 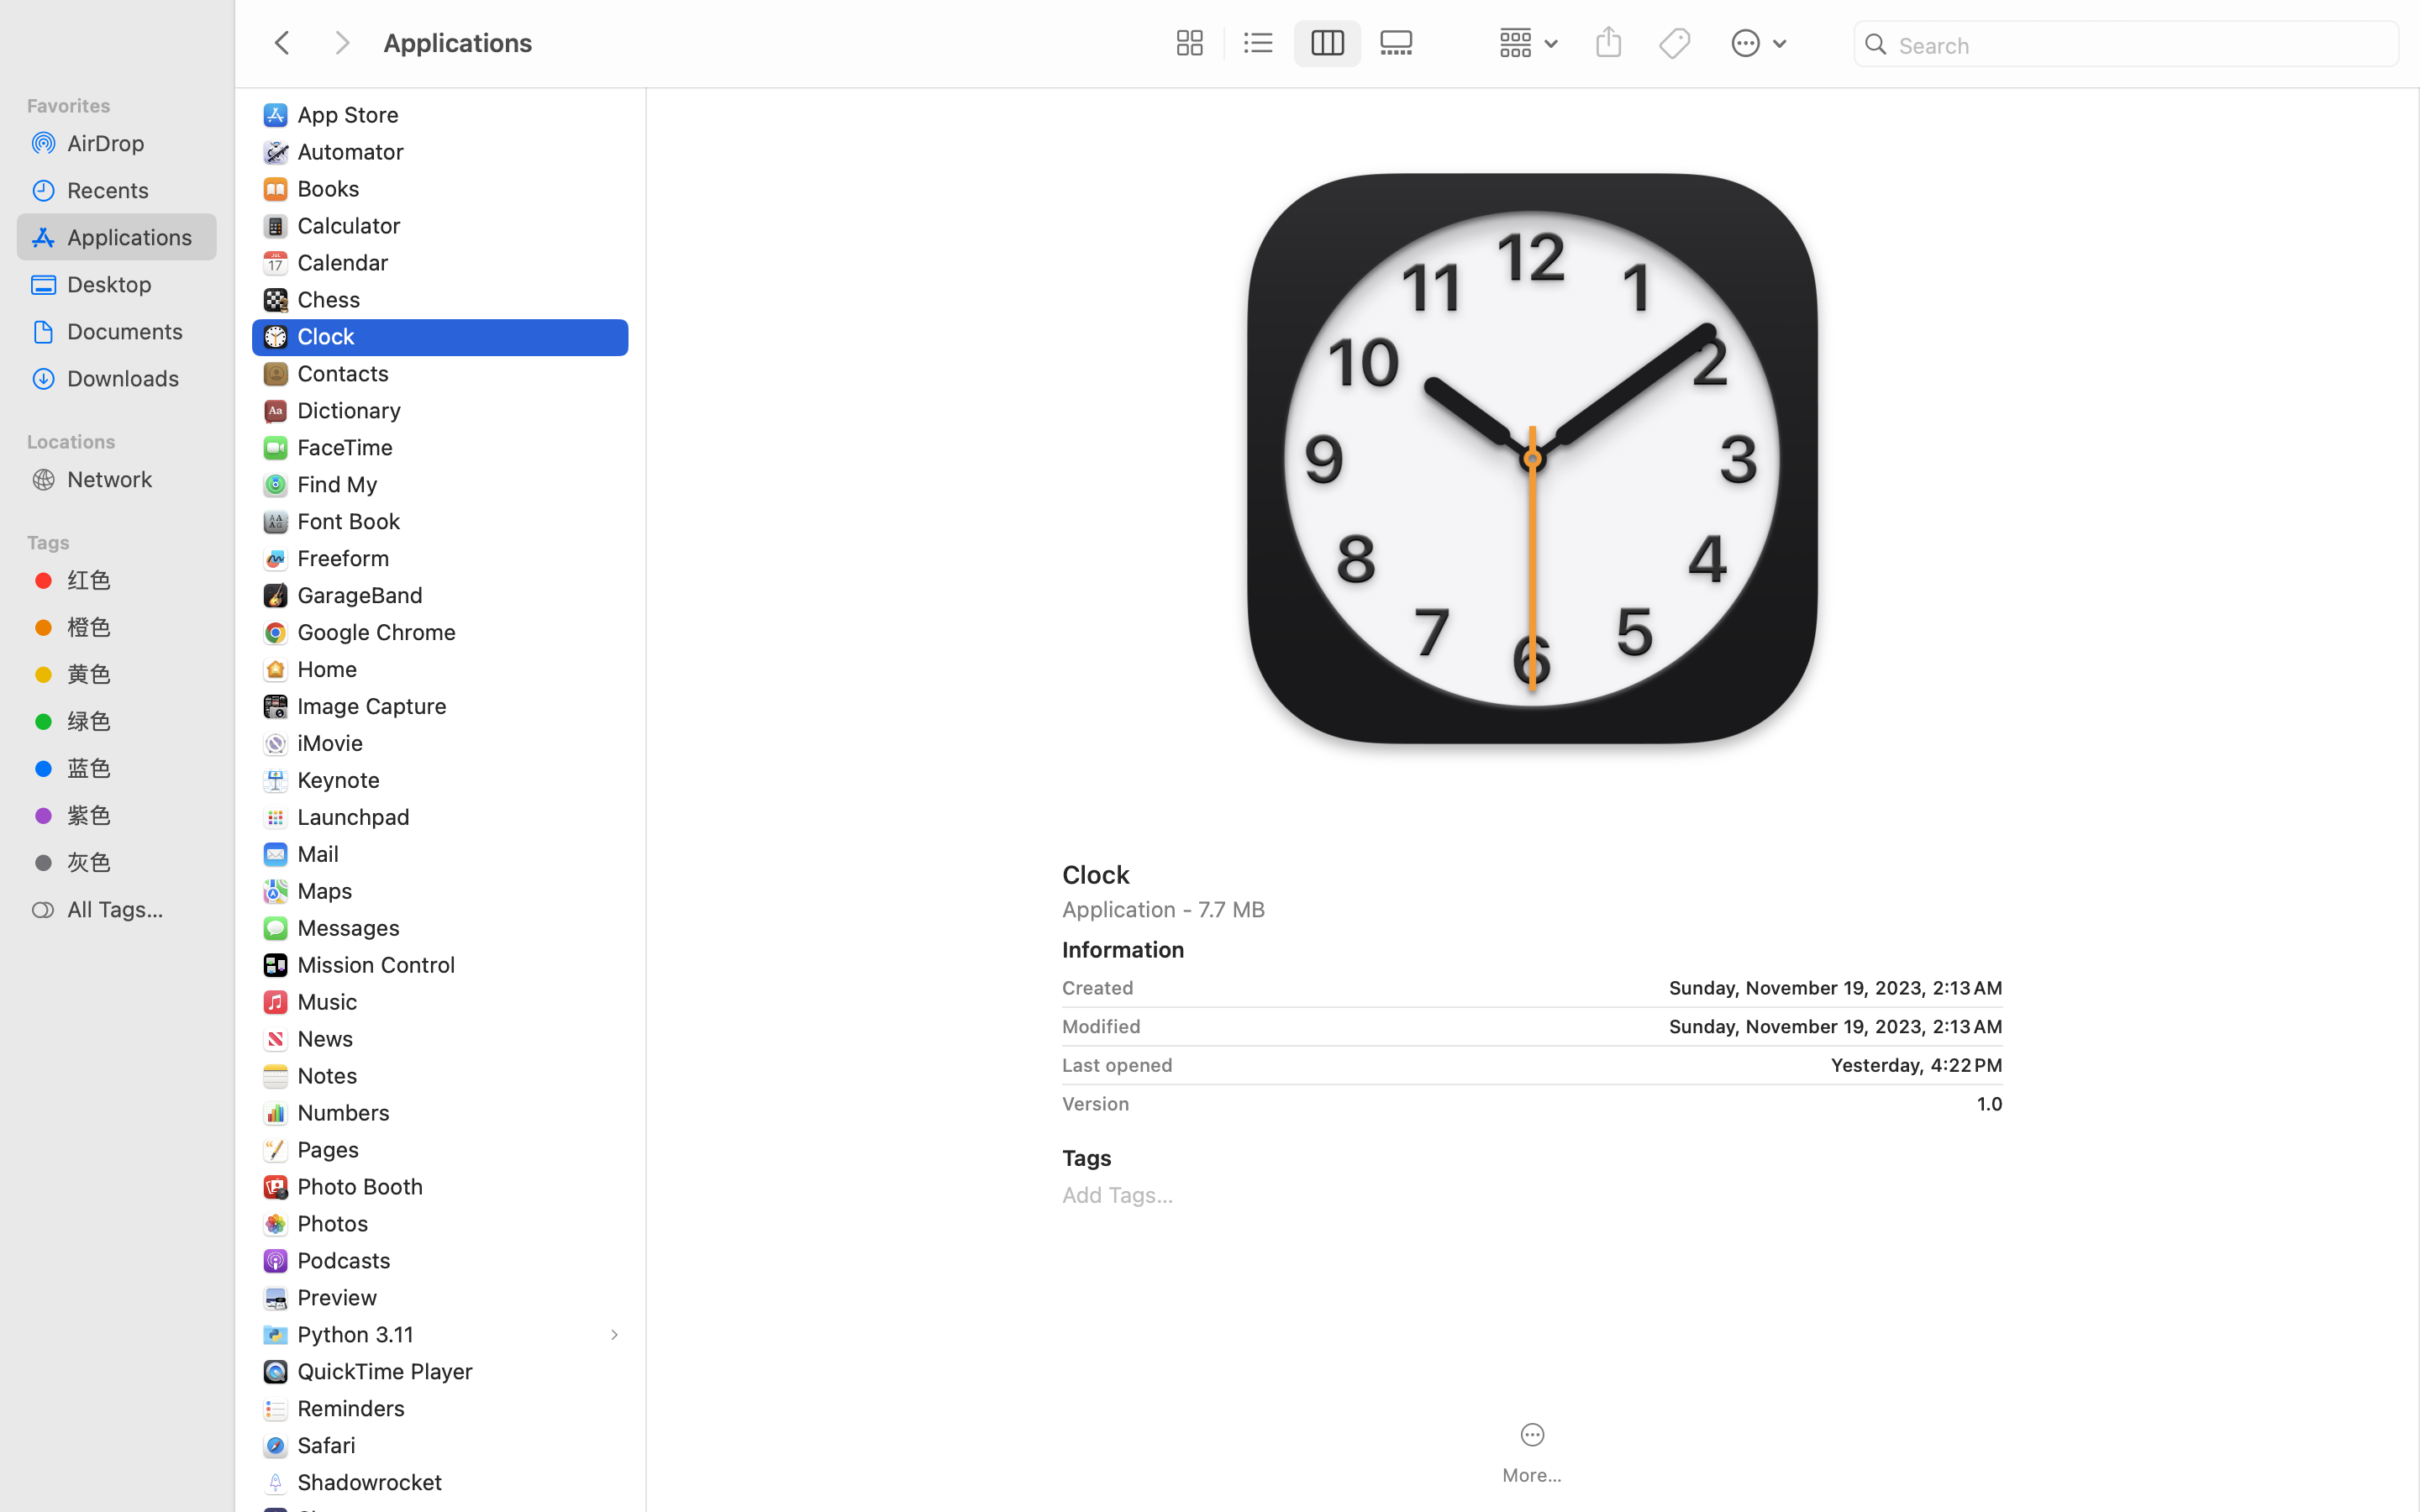 What do you see at coordinates (331, 1075) in the screenshot?
I see `Notes` at bounding box center [331, 1075].